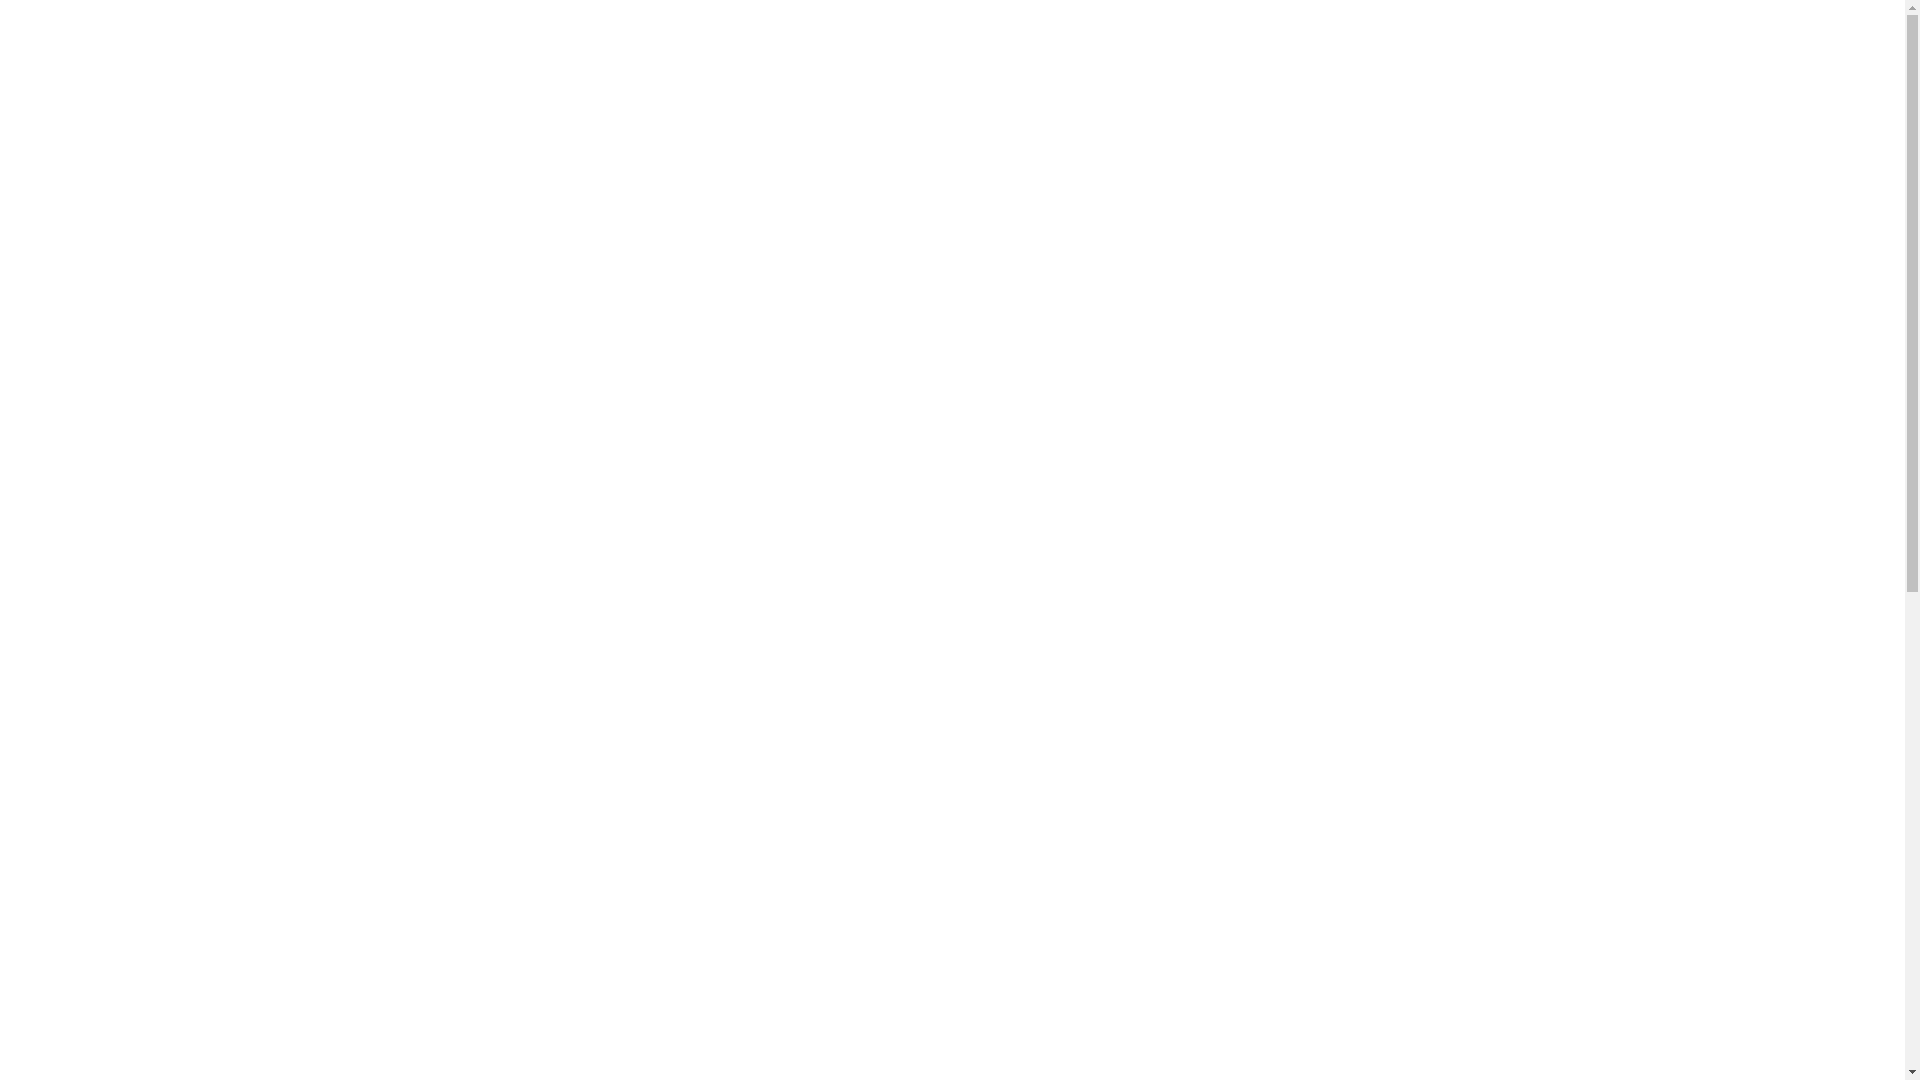  Describe the element at coordinates (774, 78) in the screenshot. I see `HAQQIMIZDA` at that location.